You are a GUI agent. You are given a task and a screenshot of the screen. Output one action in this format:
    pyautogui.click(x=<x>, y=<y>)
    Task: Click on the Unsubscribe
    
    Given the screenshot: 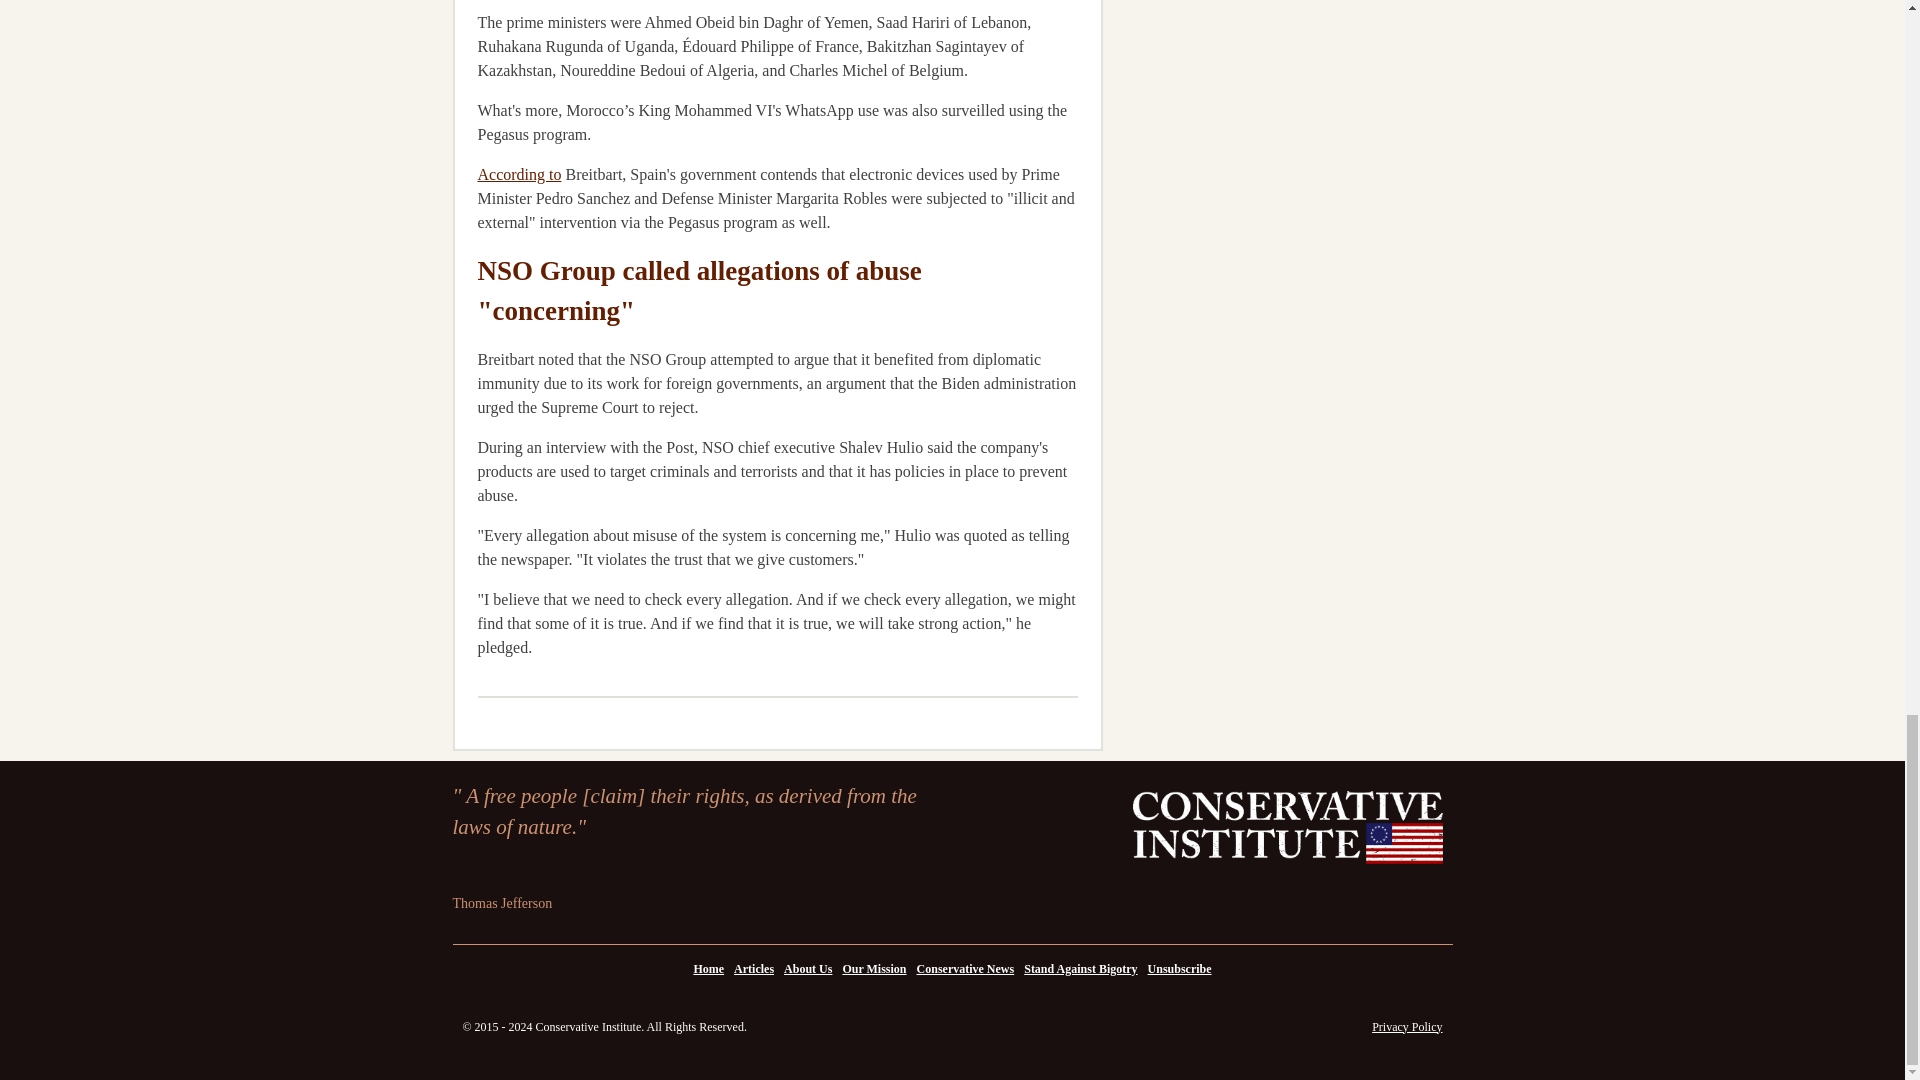 What is the action you would take?
    pyautogui.click(x=1180, y=968)
    